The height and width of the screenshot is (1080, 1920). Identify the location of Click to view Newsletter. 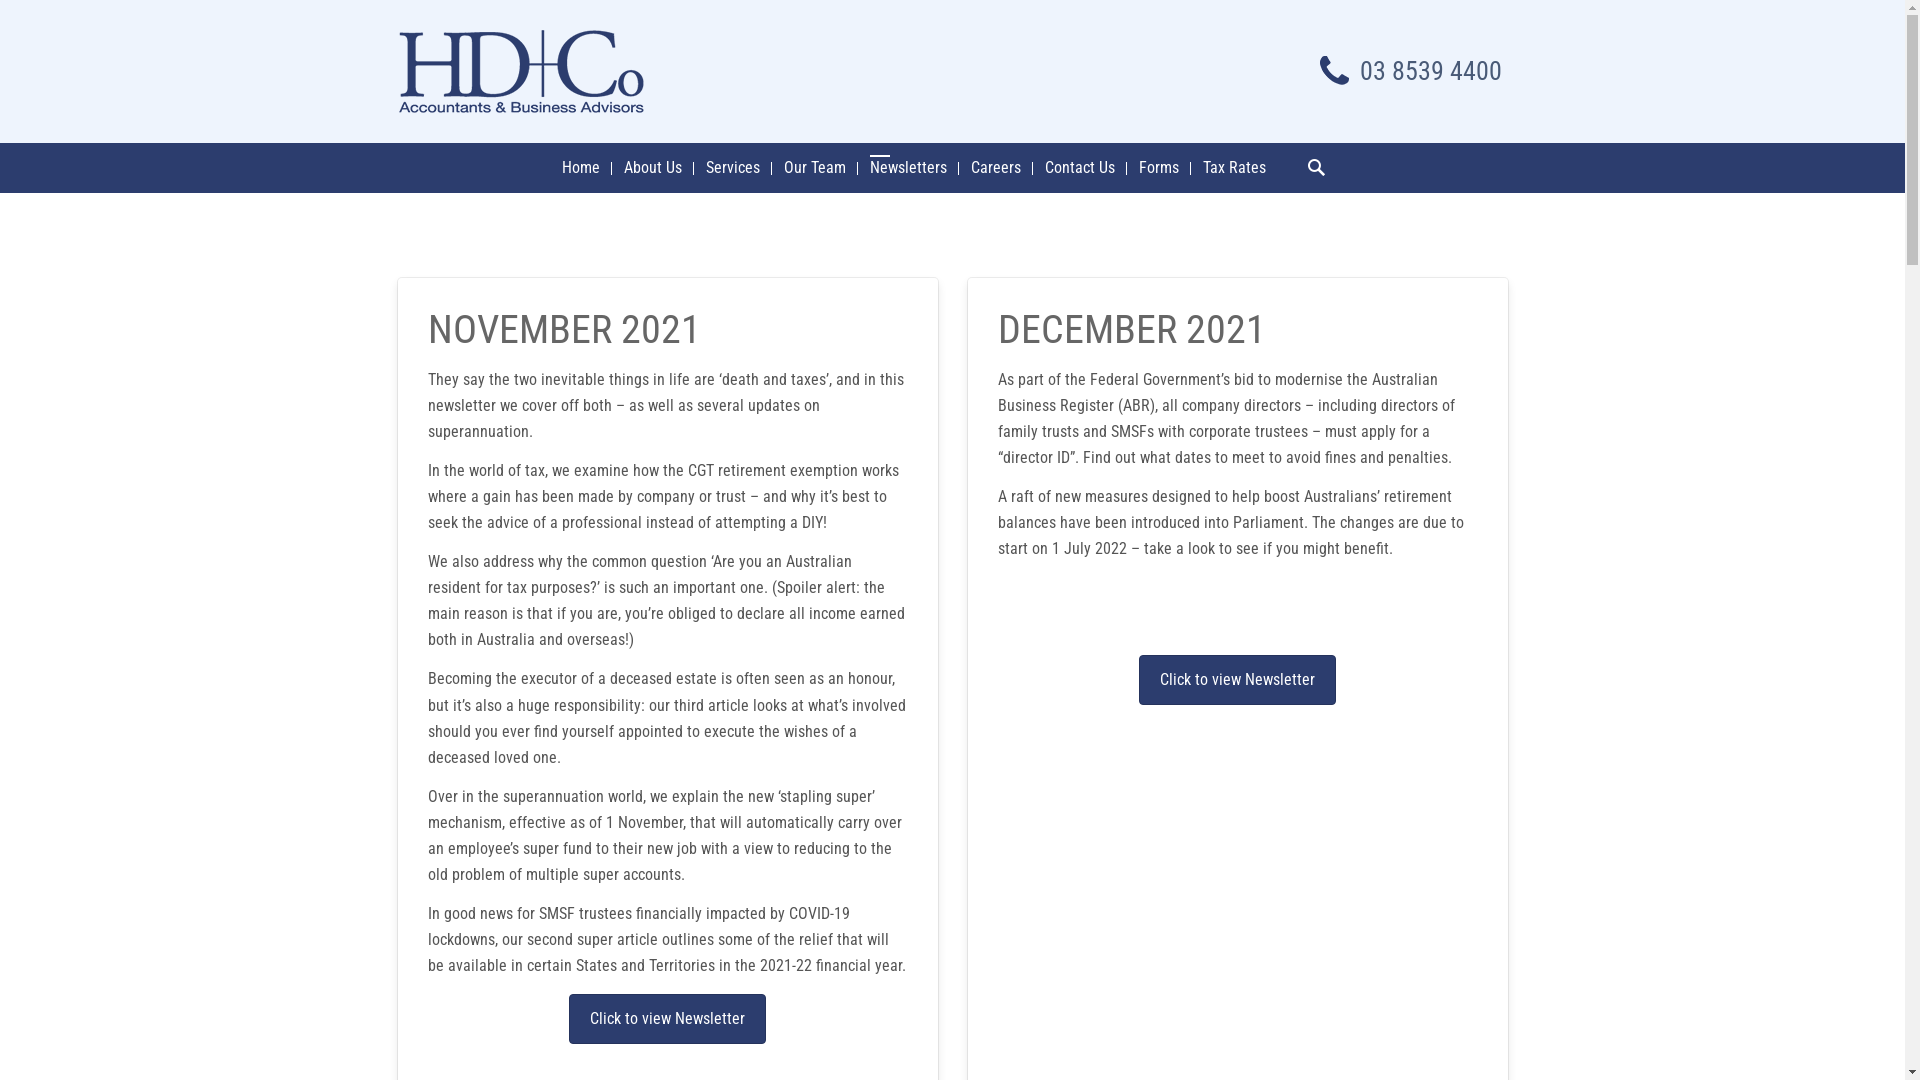
(1238, 680).